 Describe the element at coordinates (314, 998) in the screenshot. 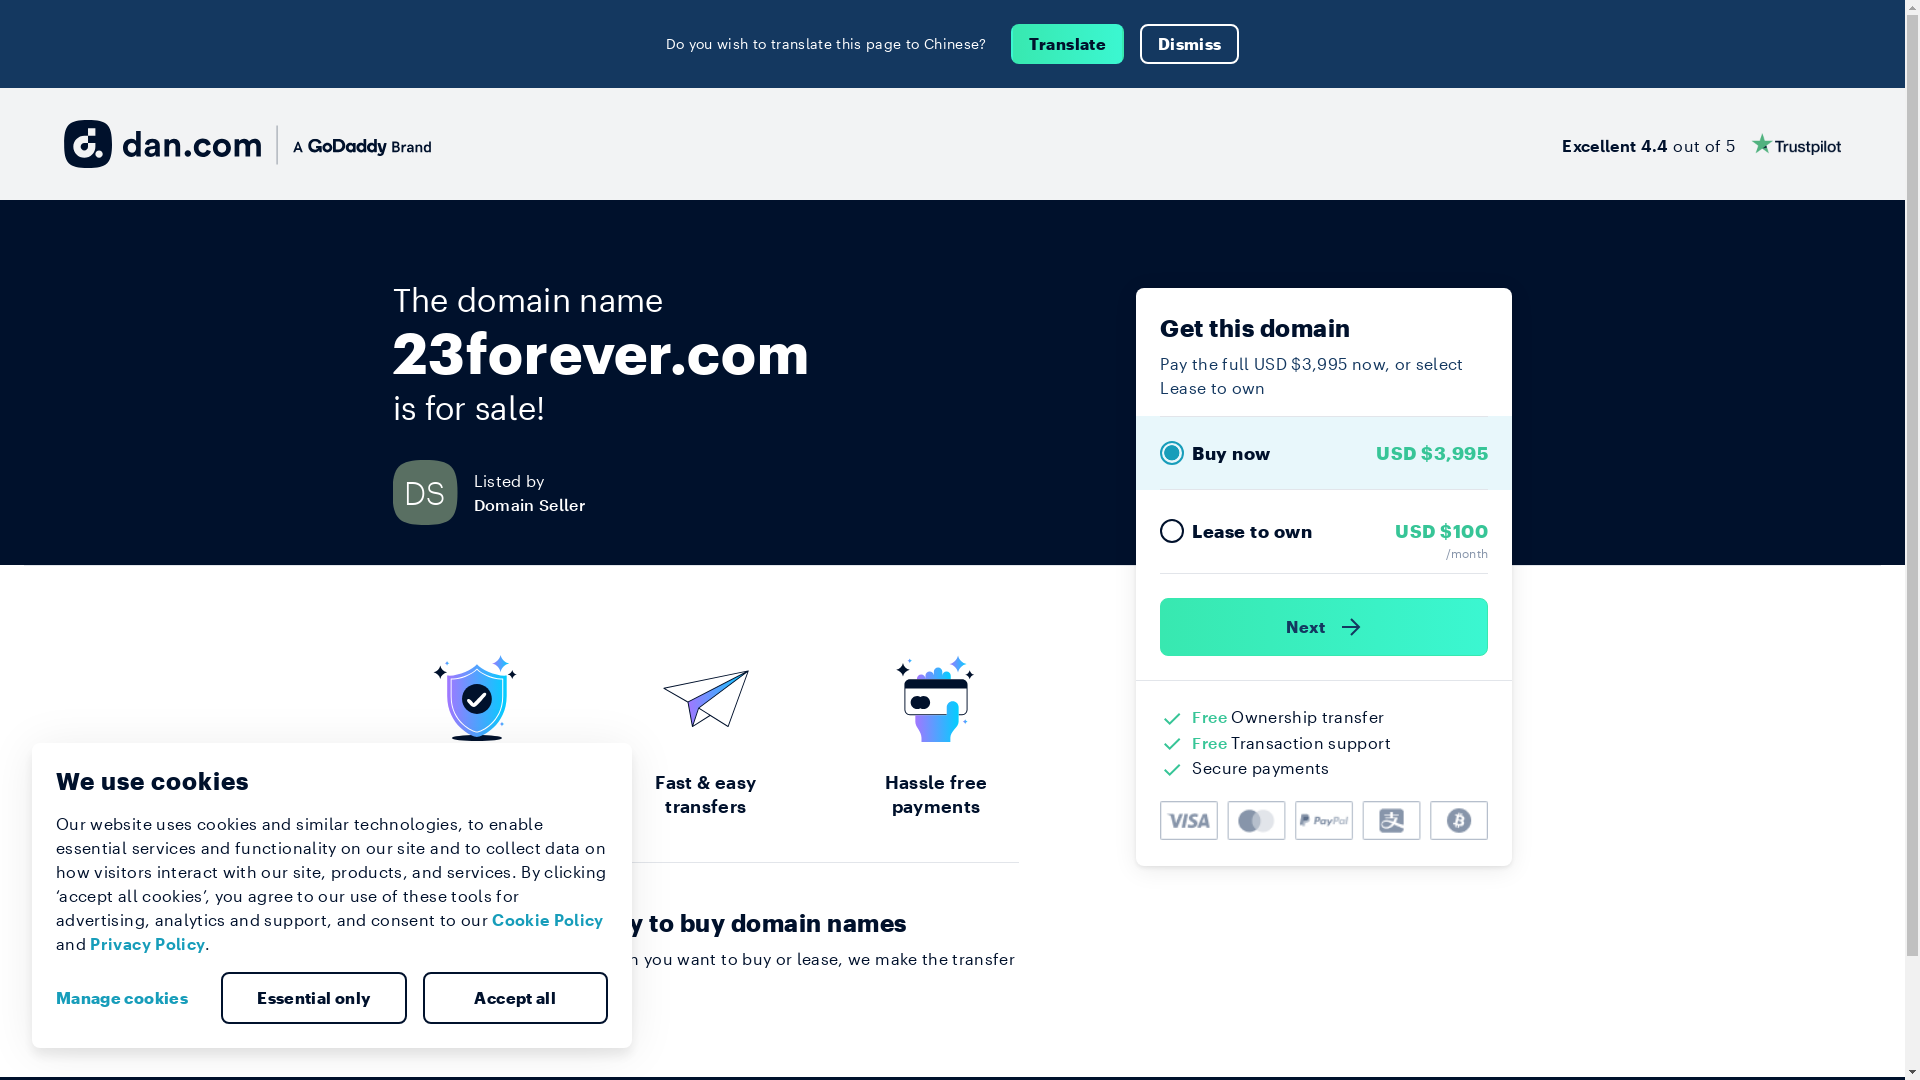

I see `Essential only` at that location.